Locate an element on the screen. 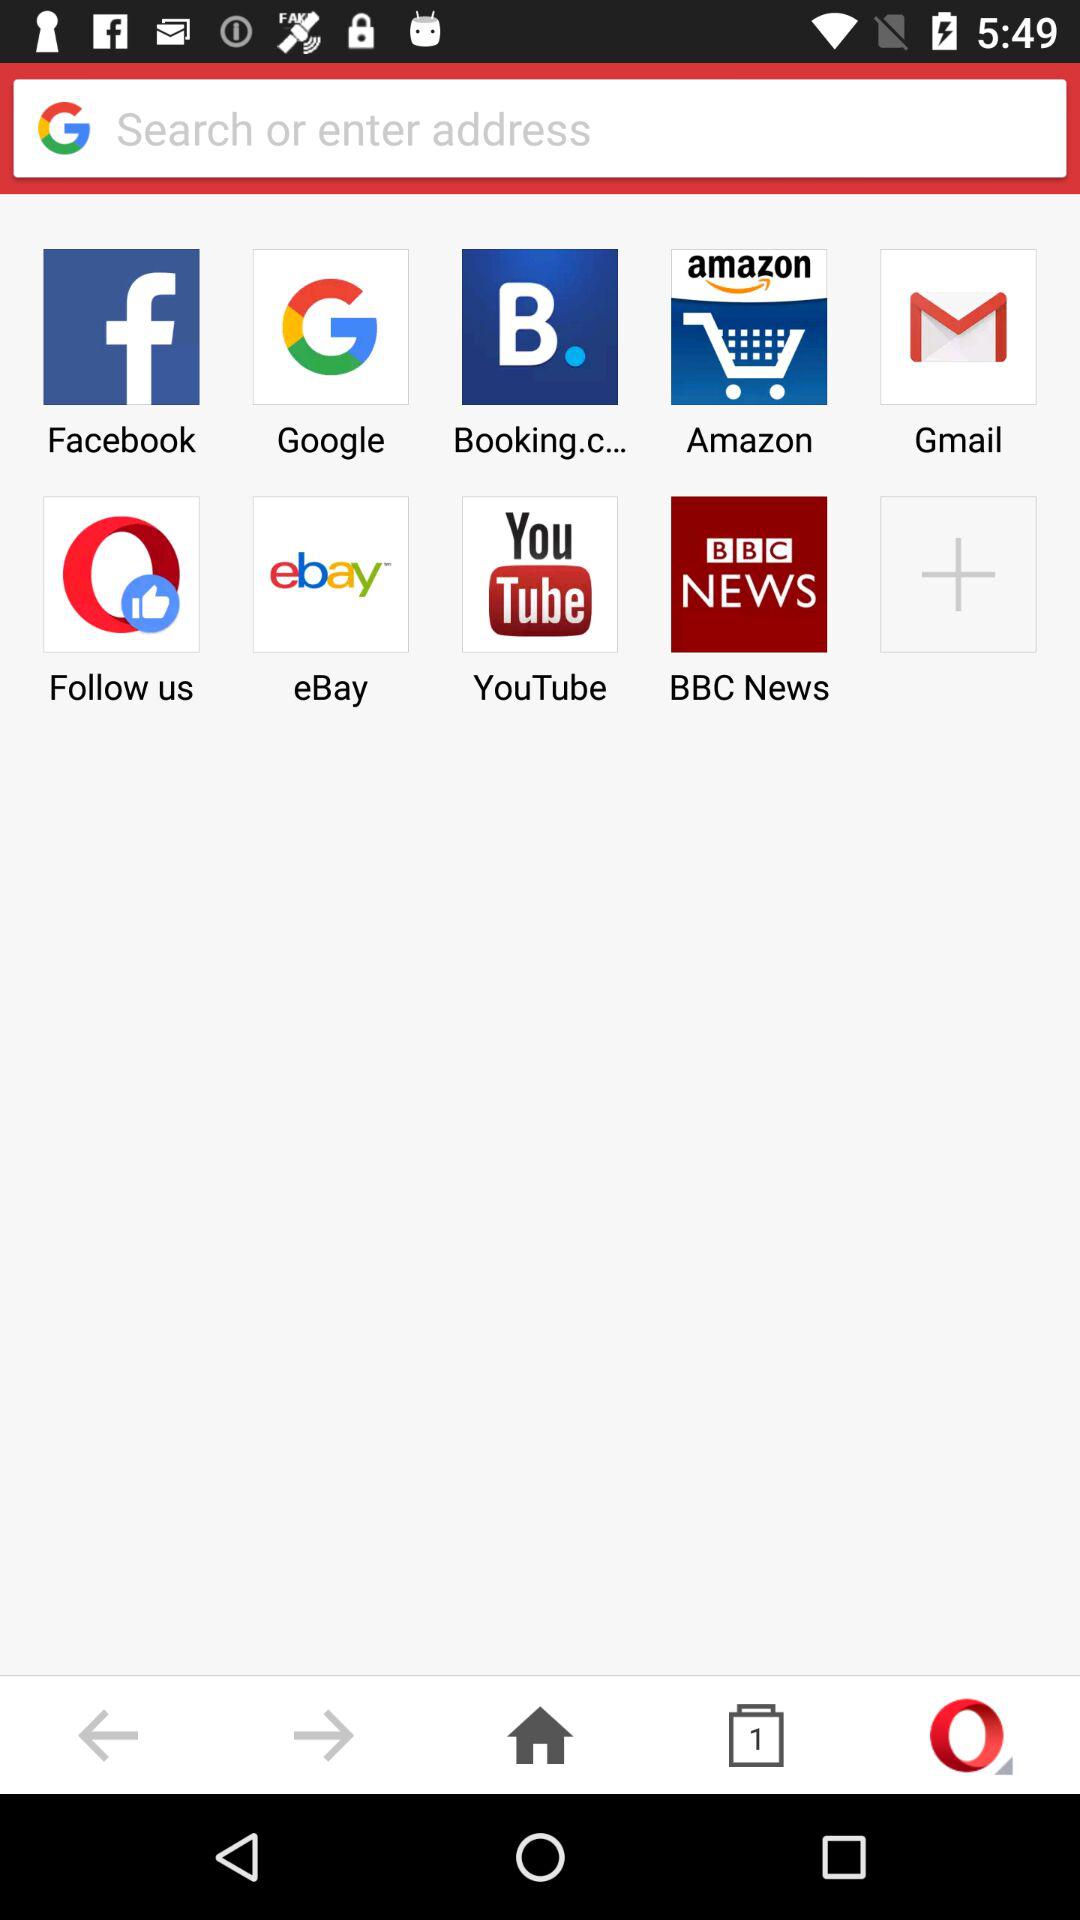  turn off the item to the left of the google item is located at coordinates (121, 346).